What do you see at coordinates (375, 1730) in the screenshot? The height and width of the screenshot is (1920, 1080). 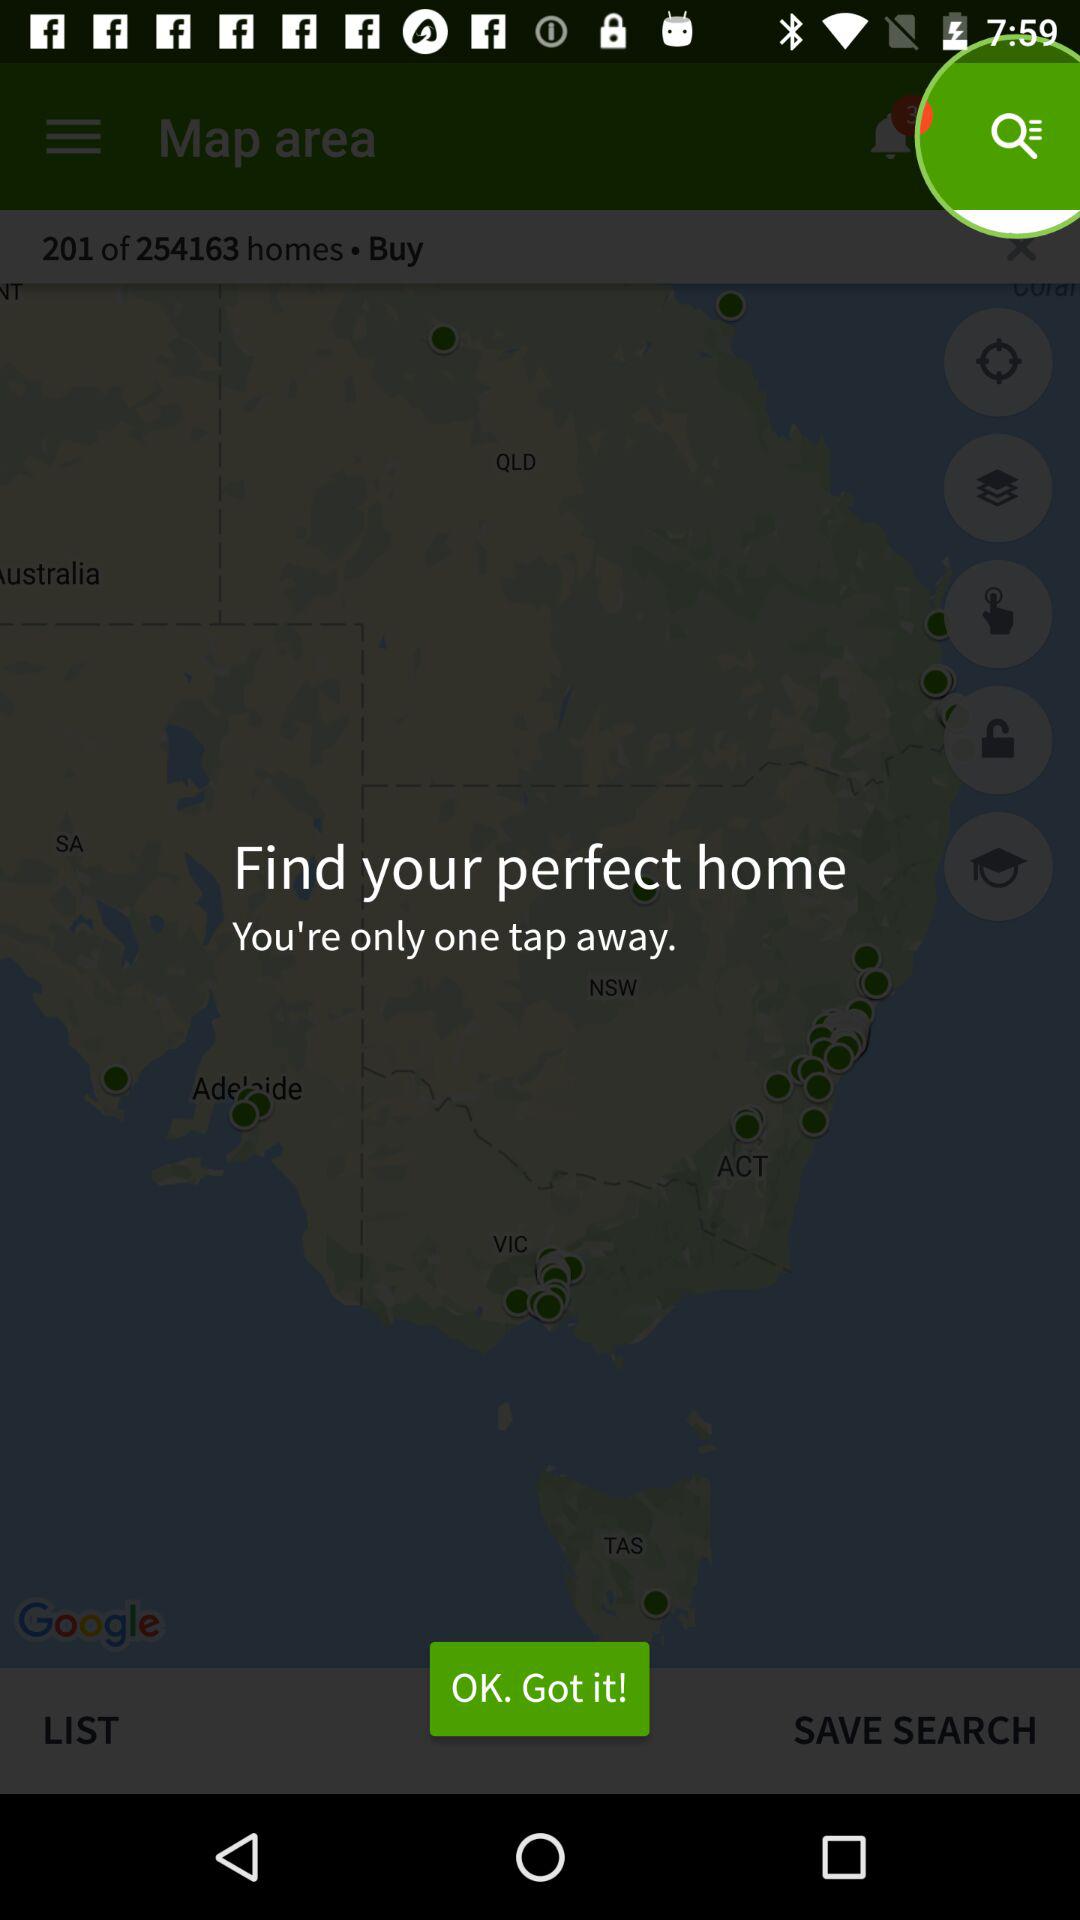 I see `select the item next to the save search item` at bounding box center [375, 1730].